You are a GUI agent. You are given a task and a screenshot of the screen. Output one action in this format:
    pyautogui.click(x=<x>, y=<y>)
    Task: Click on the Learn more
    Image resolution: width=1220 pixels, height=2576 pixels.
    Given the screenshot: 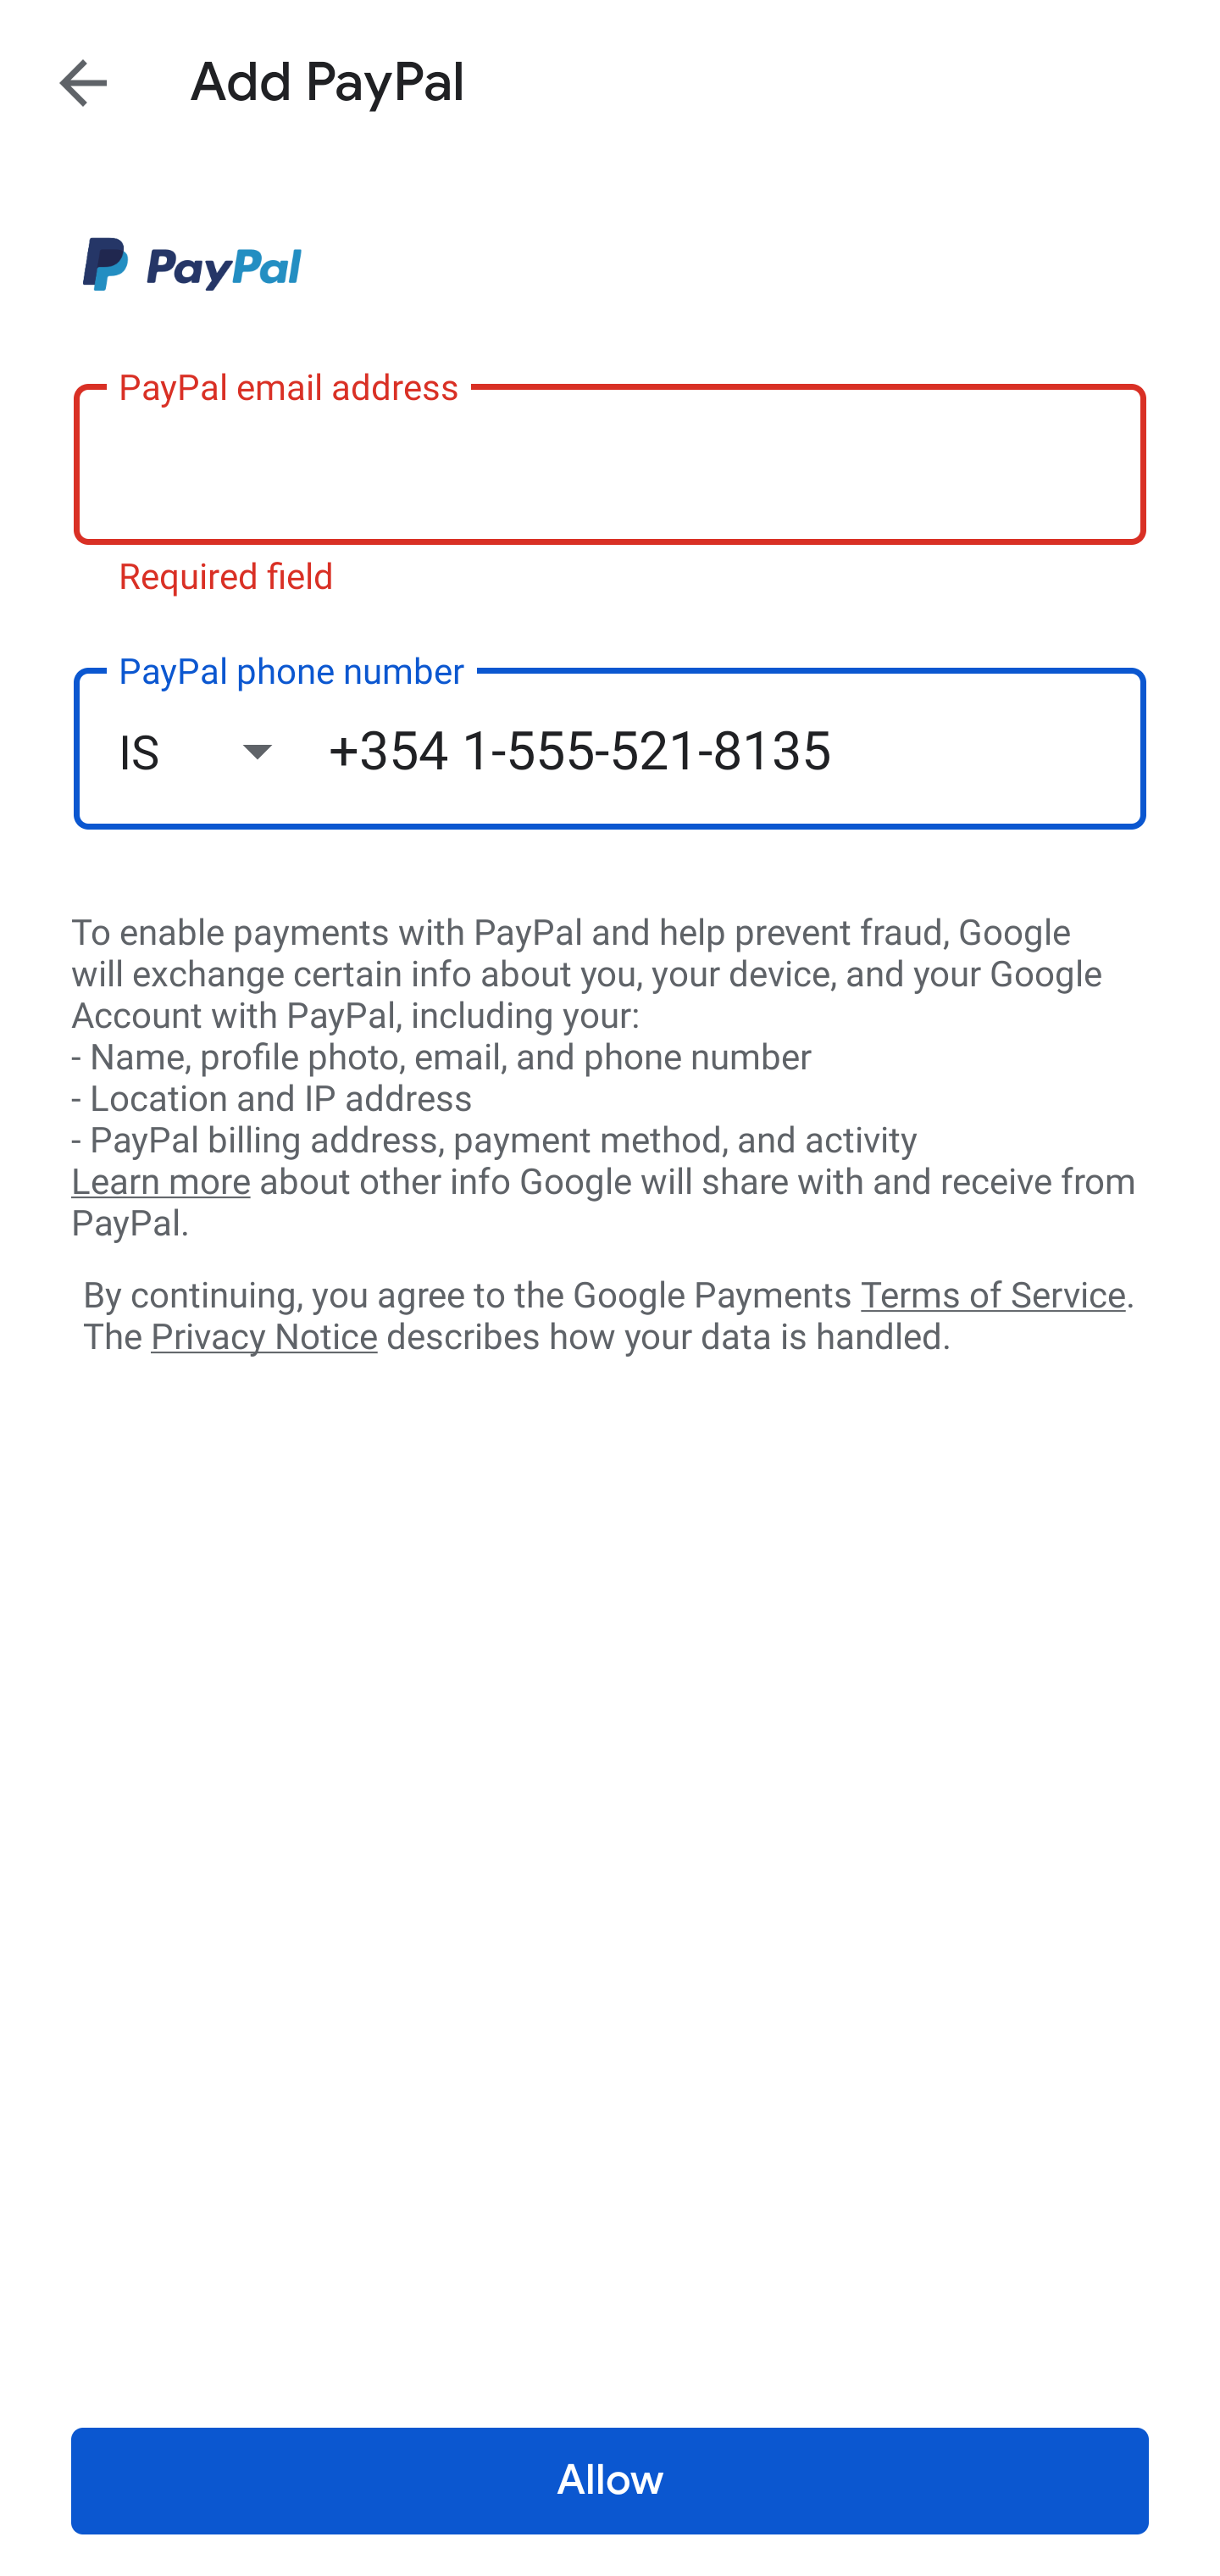 What is the action you would take?
    pyautogui.click(x=160, y=1182)
    